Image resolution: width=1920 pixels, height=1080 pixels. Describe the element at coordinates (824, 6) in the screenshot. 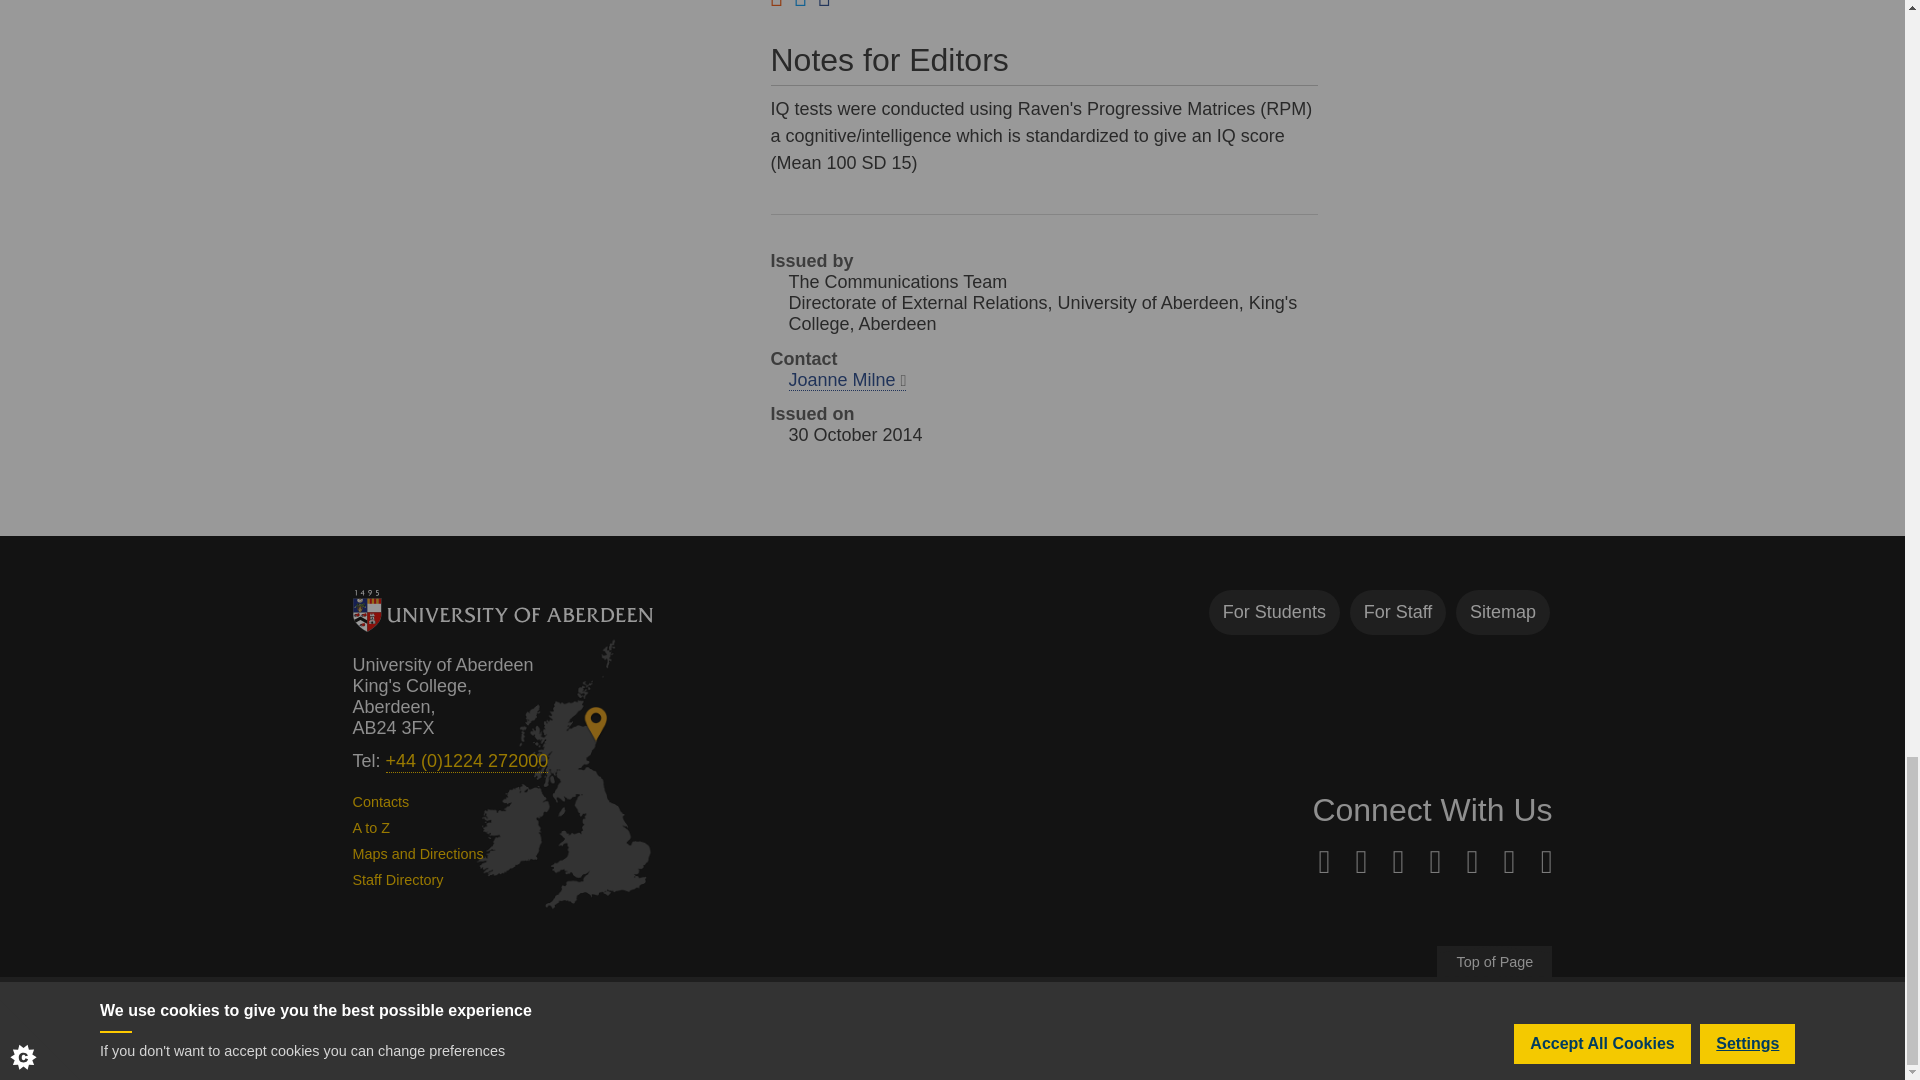

I see `Share on Facebook` at that location.